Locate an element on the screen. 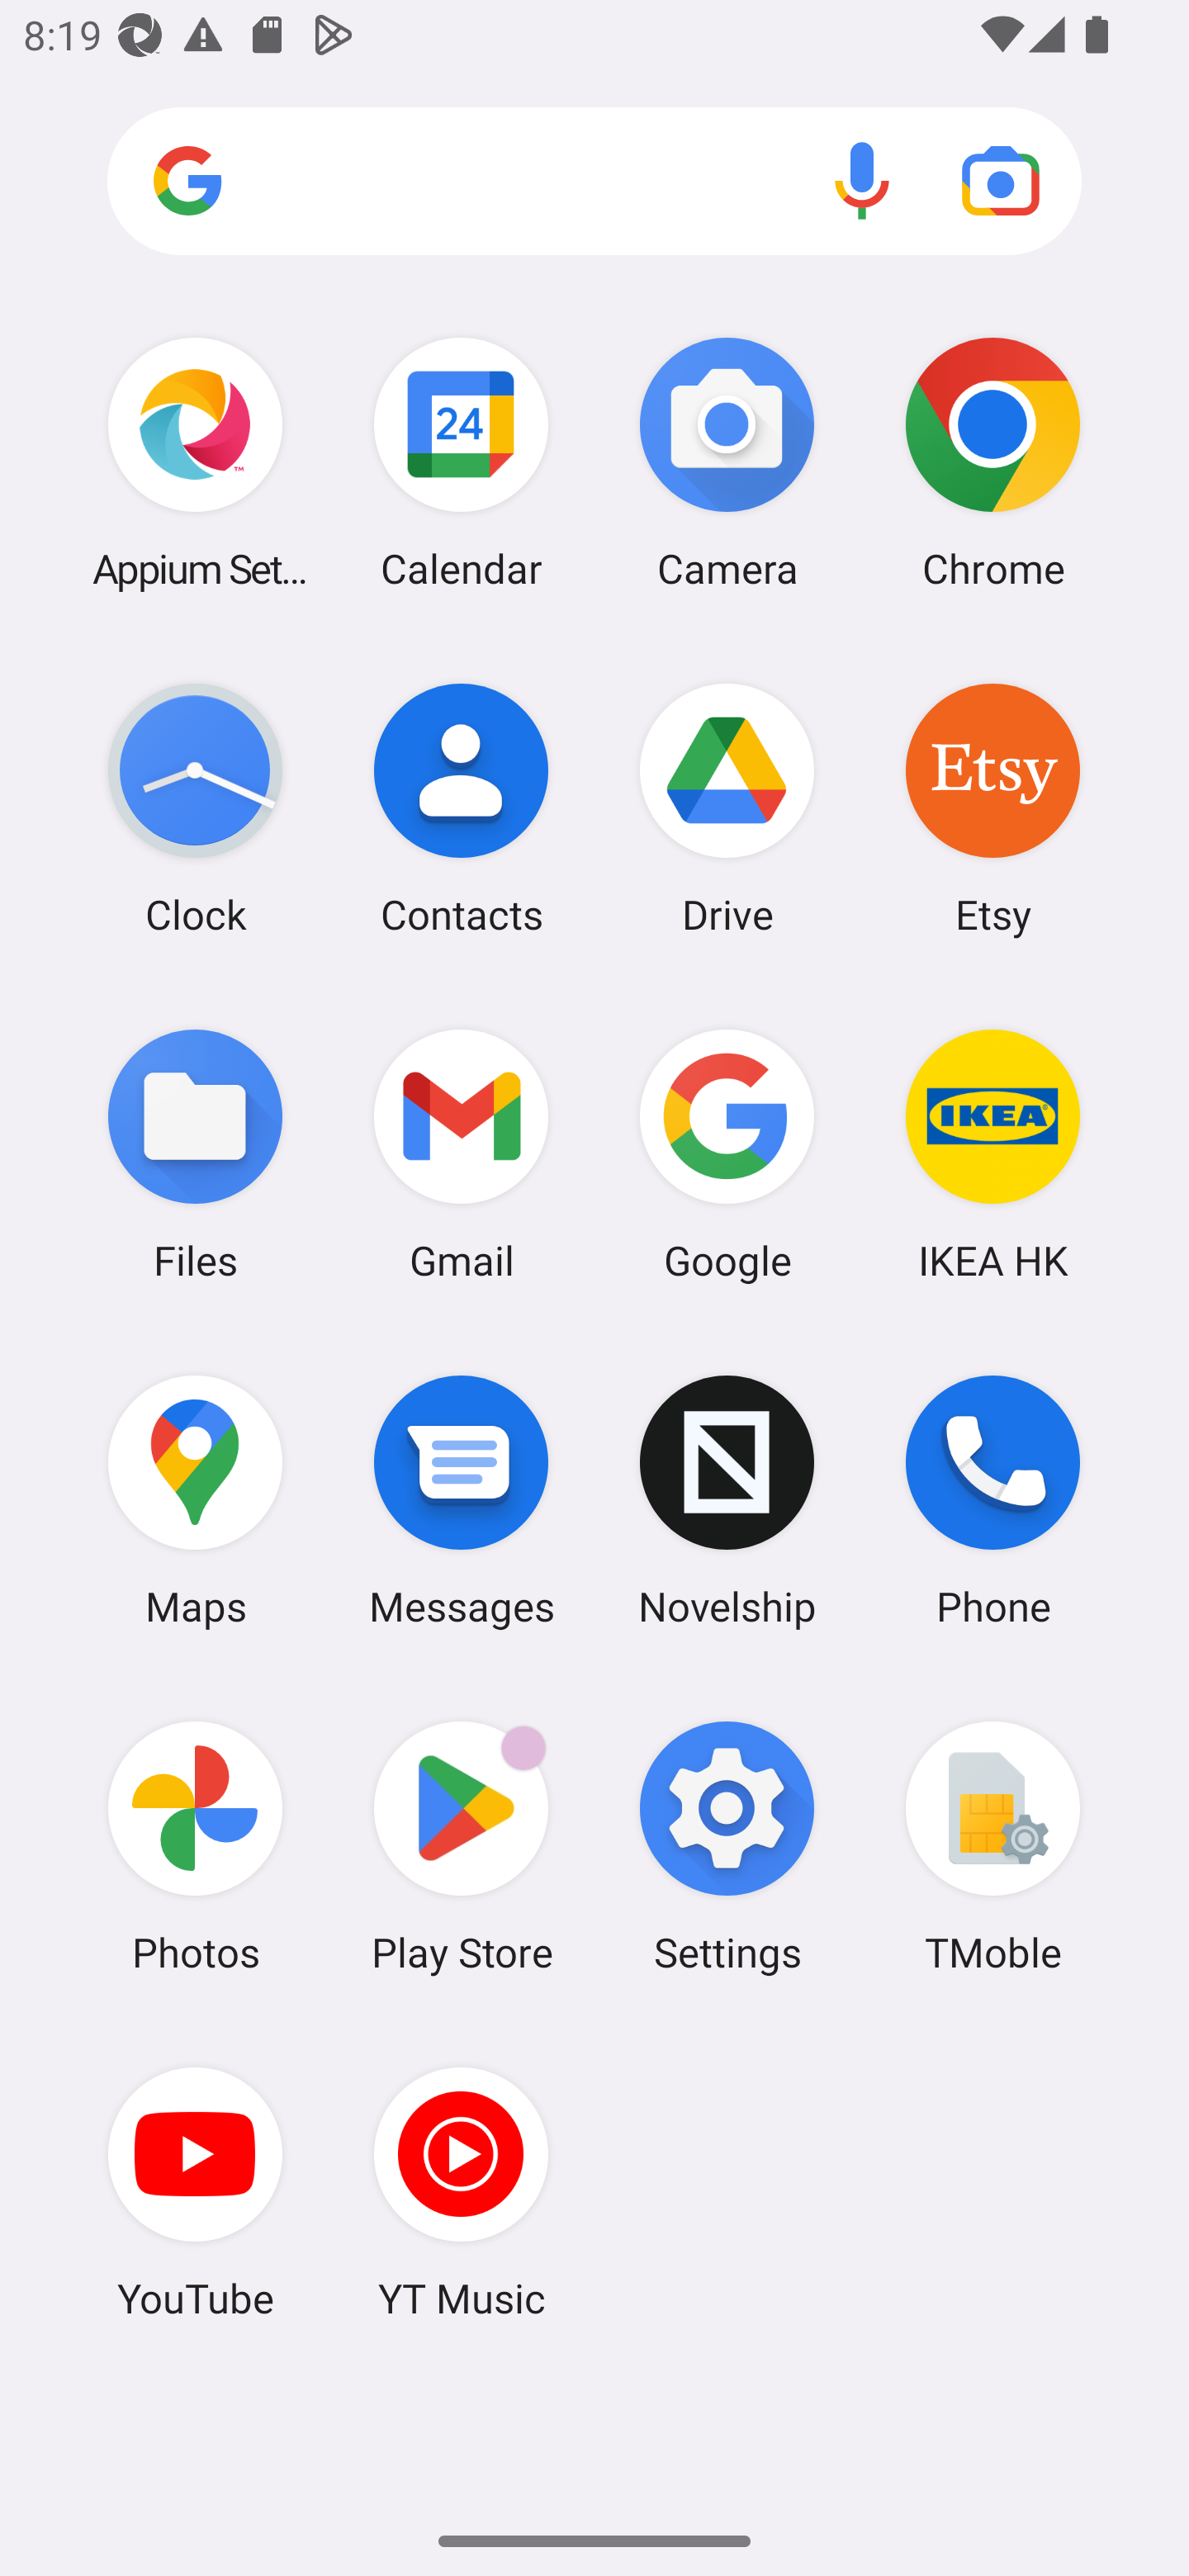 This screenshot has height=2576, width=1189. TMoble is located at coordinates (992, 1847).